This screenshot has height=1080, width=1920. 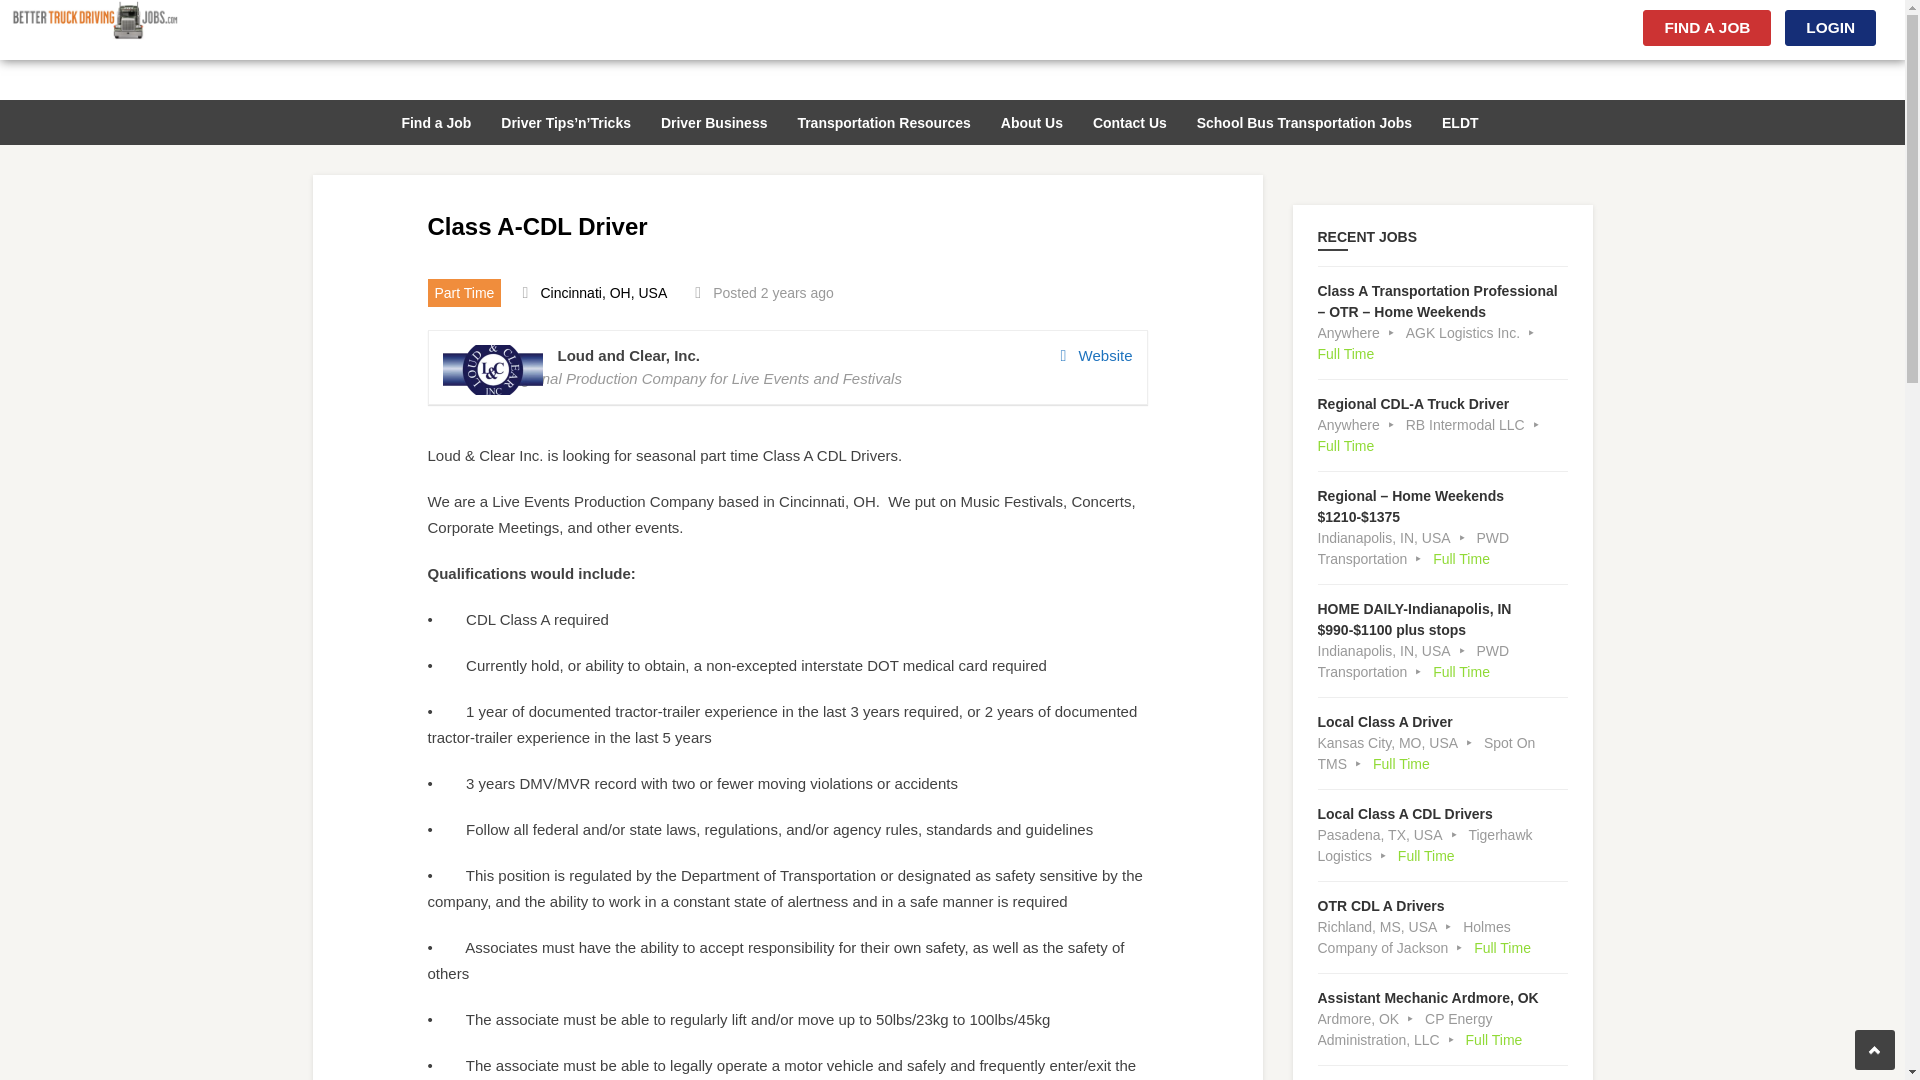 What do you see at coordinates (1830, 28) in the screenshot?
I see `LOGIN` at bounding box center [1830, 28].